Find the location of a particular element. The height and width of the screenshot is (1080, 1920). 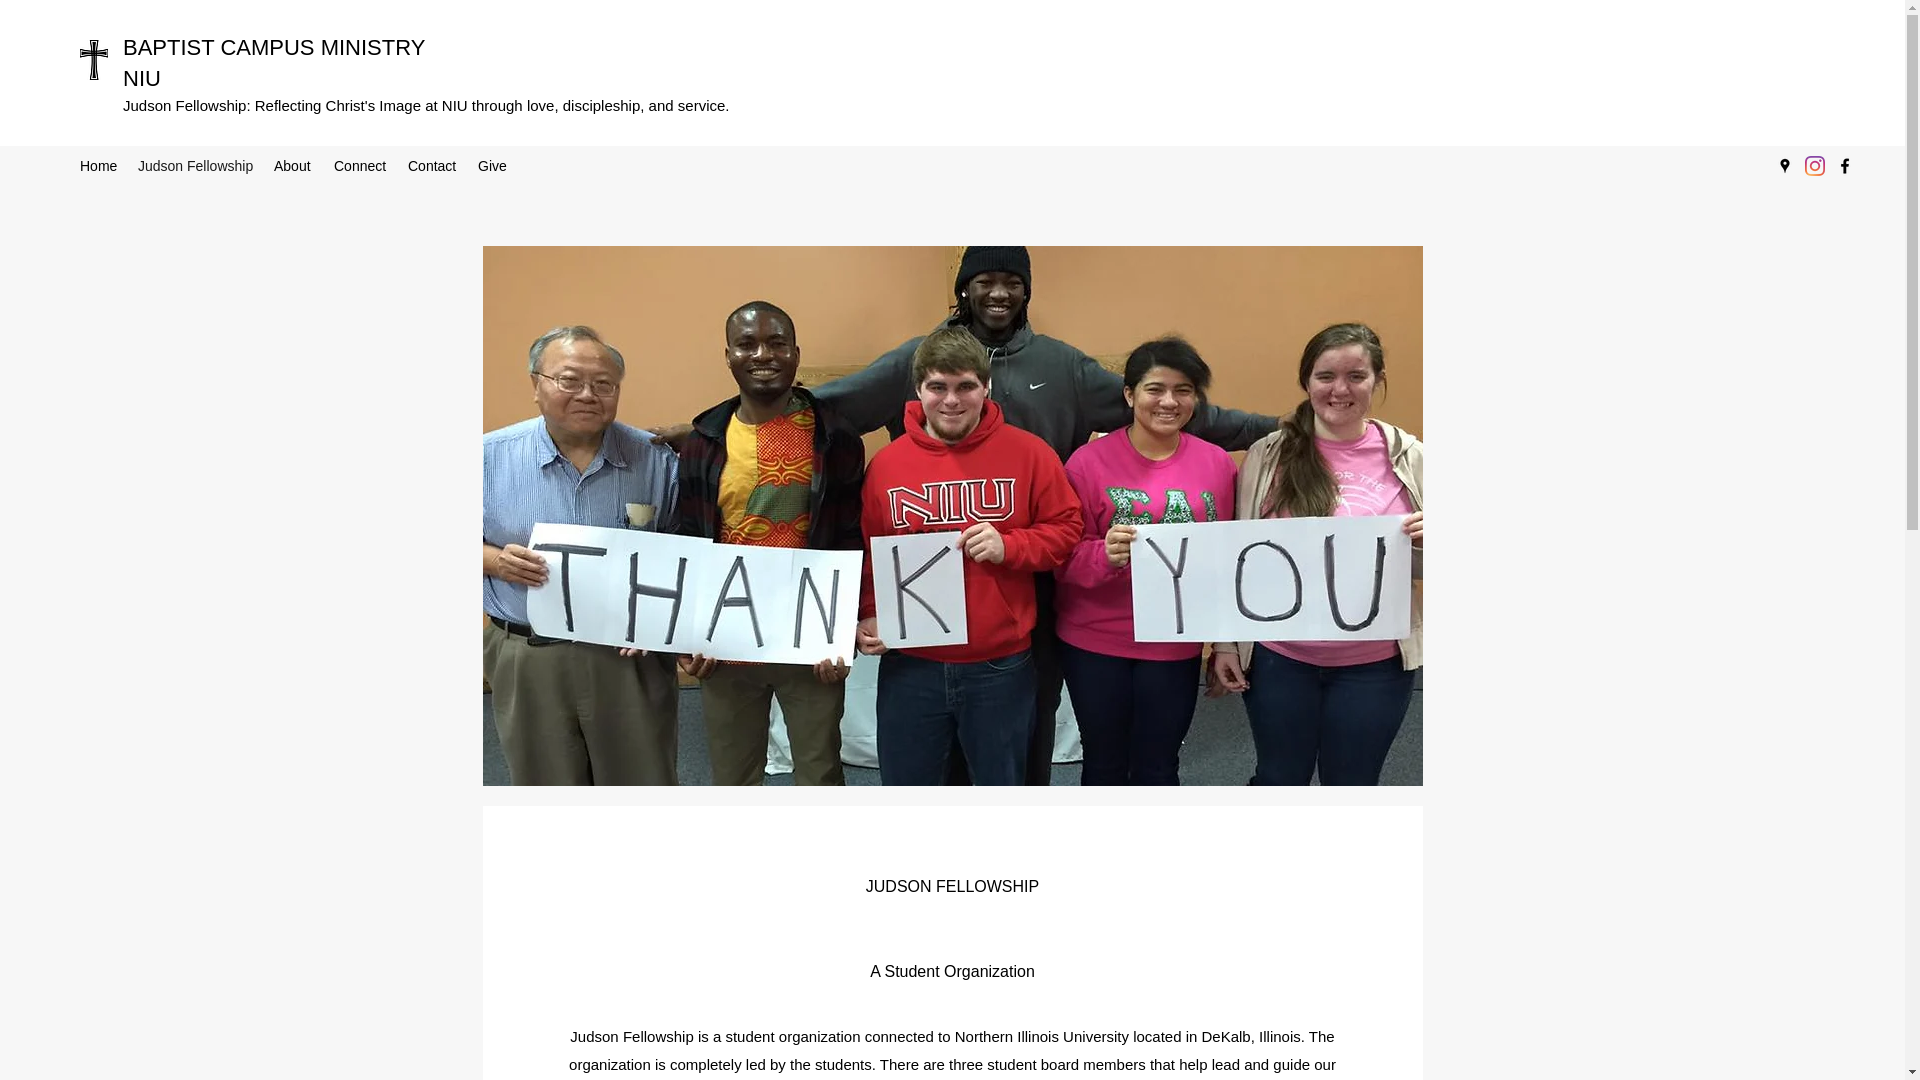

About is located at coordinates (294, 166).